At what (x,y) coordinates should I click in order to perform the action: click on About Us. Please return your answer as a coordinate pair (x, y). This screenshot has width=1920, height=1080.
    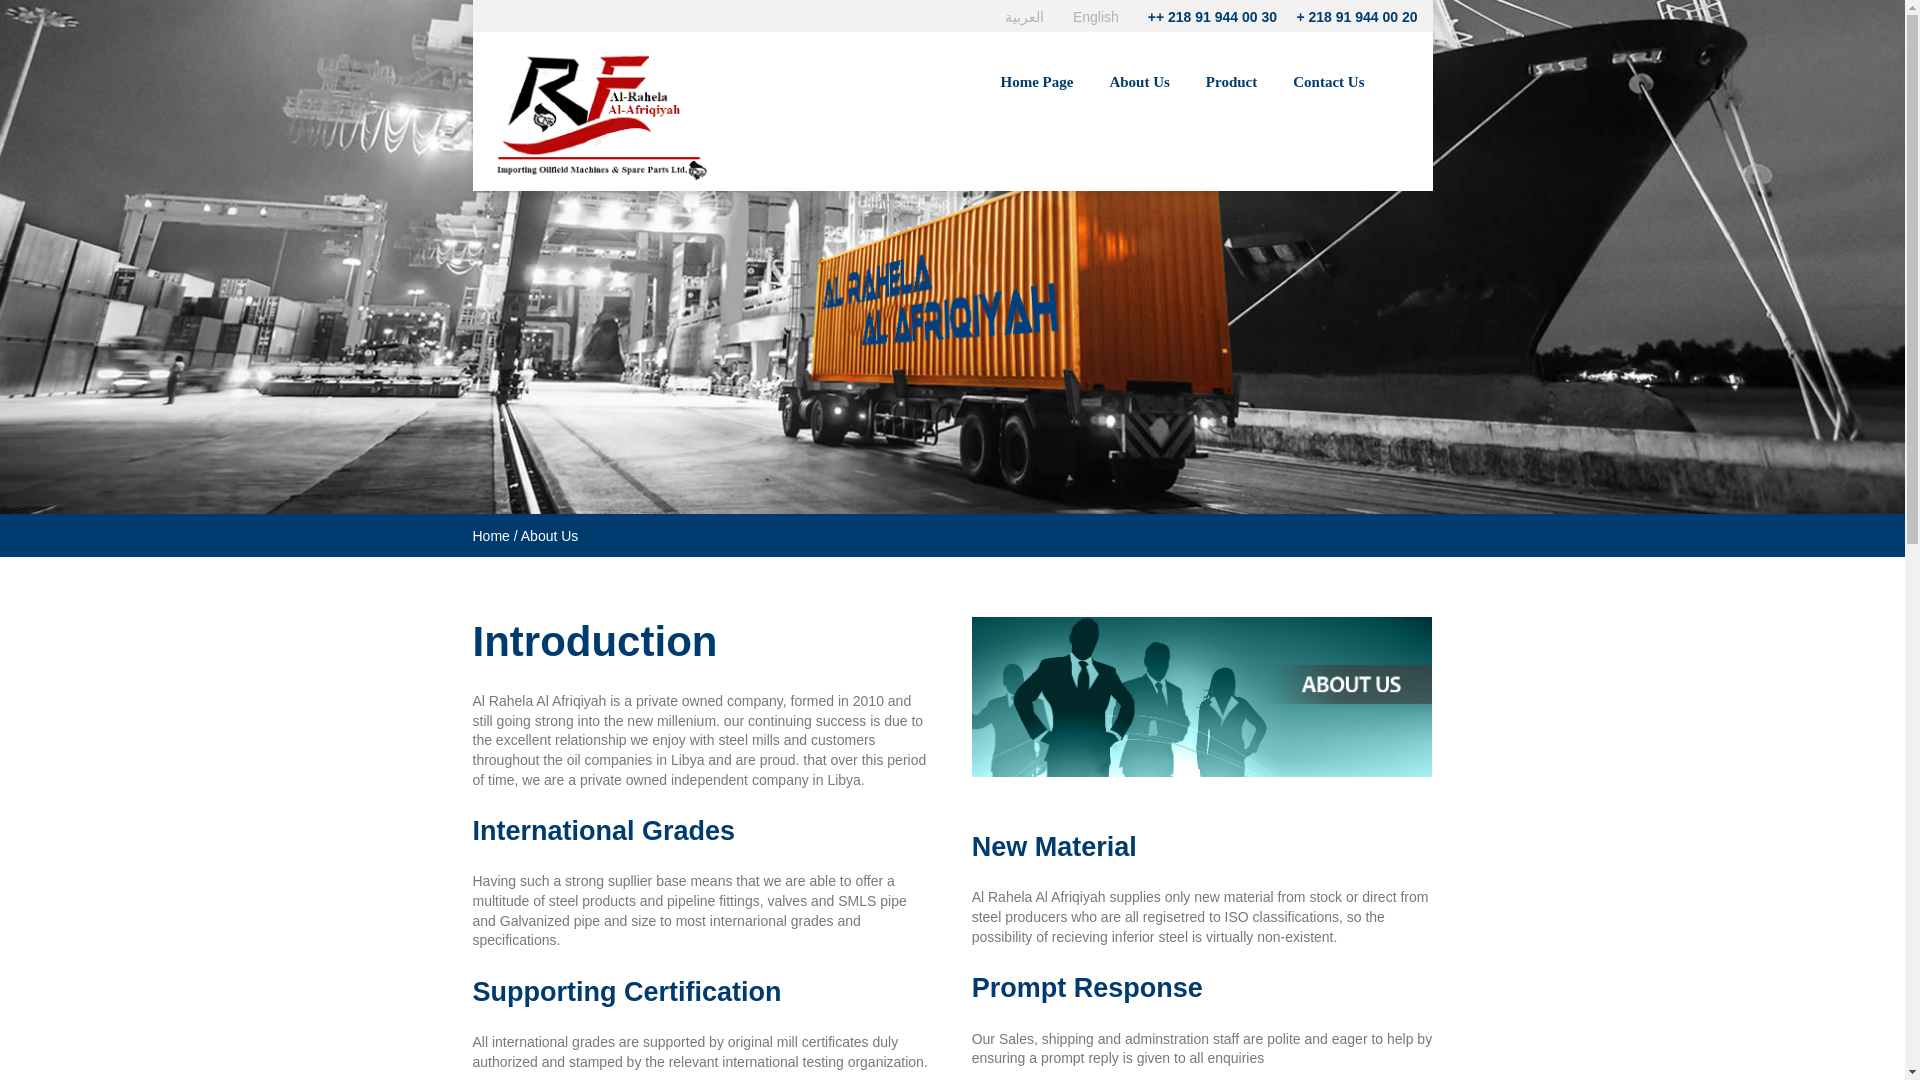
    Looking at the image, I should click on (1139, 76).